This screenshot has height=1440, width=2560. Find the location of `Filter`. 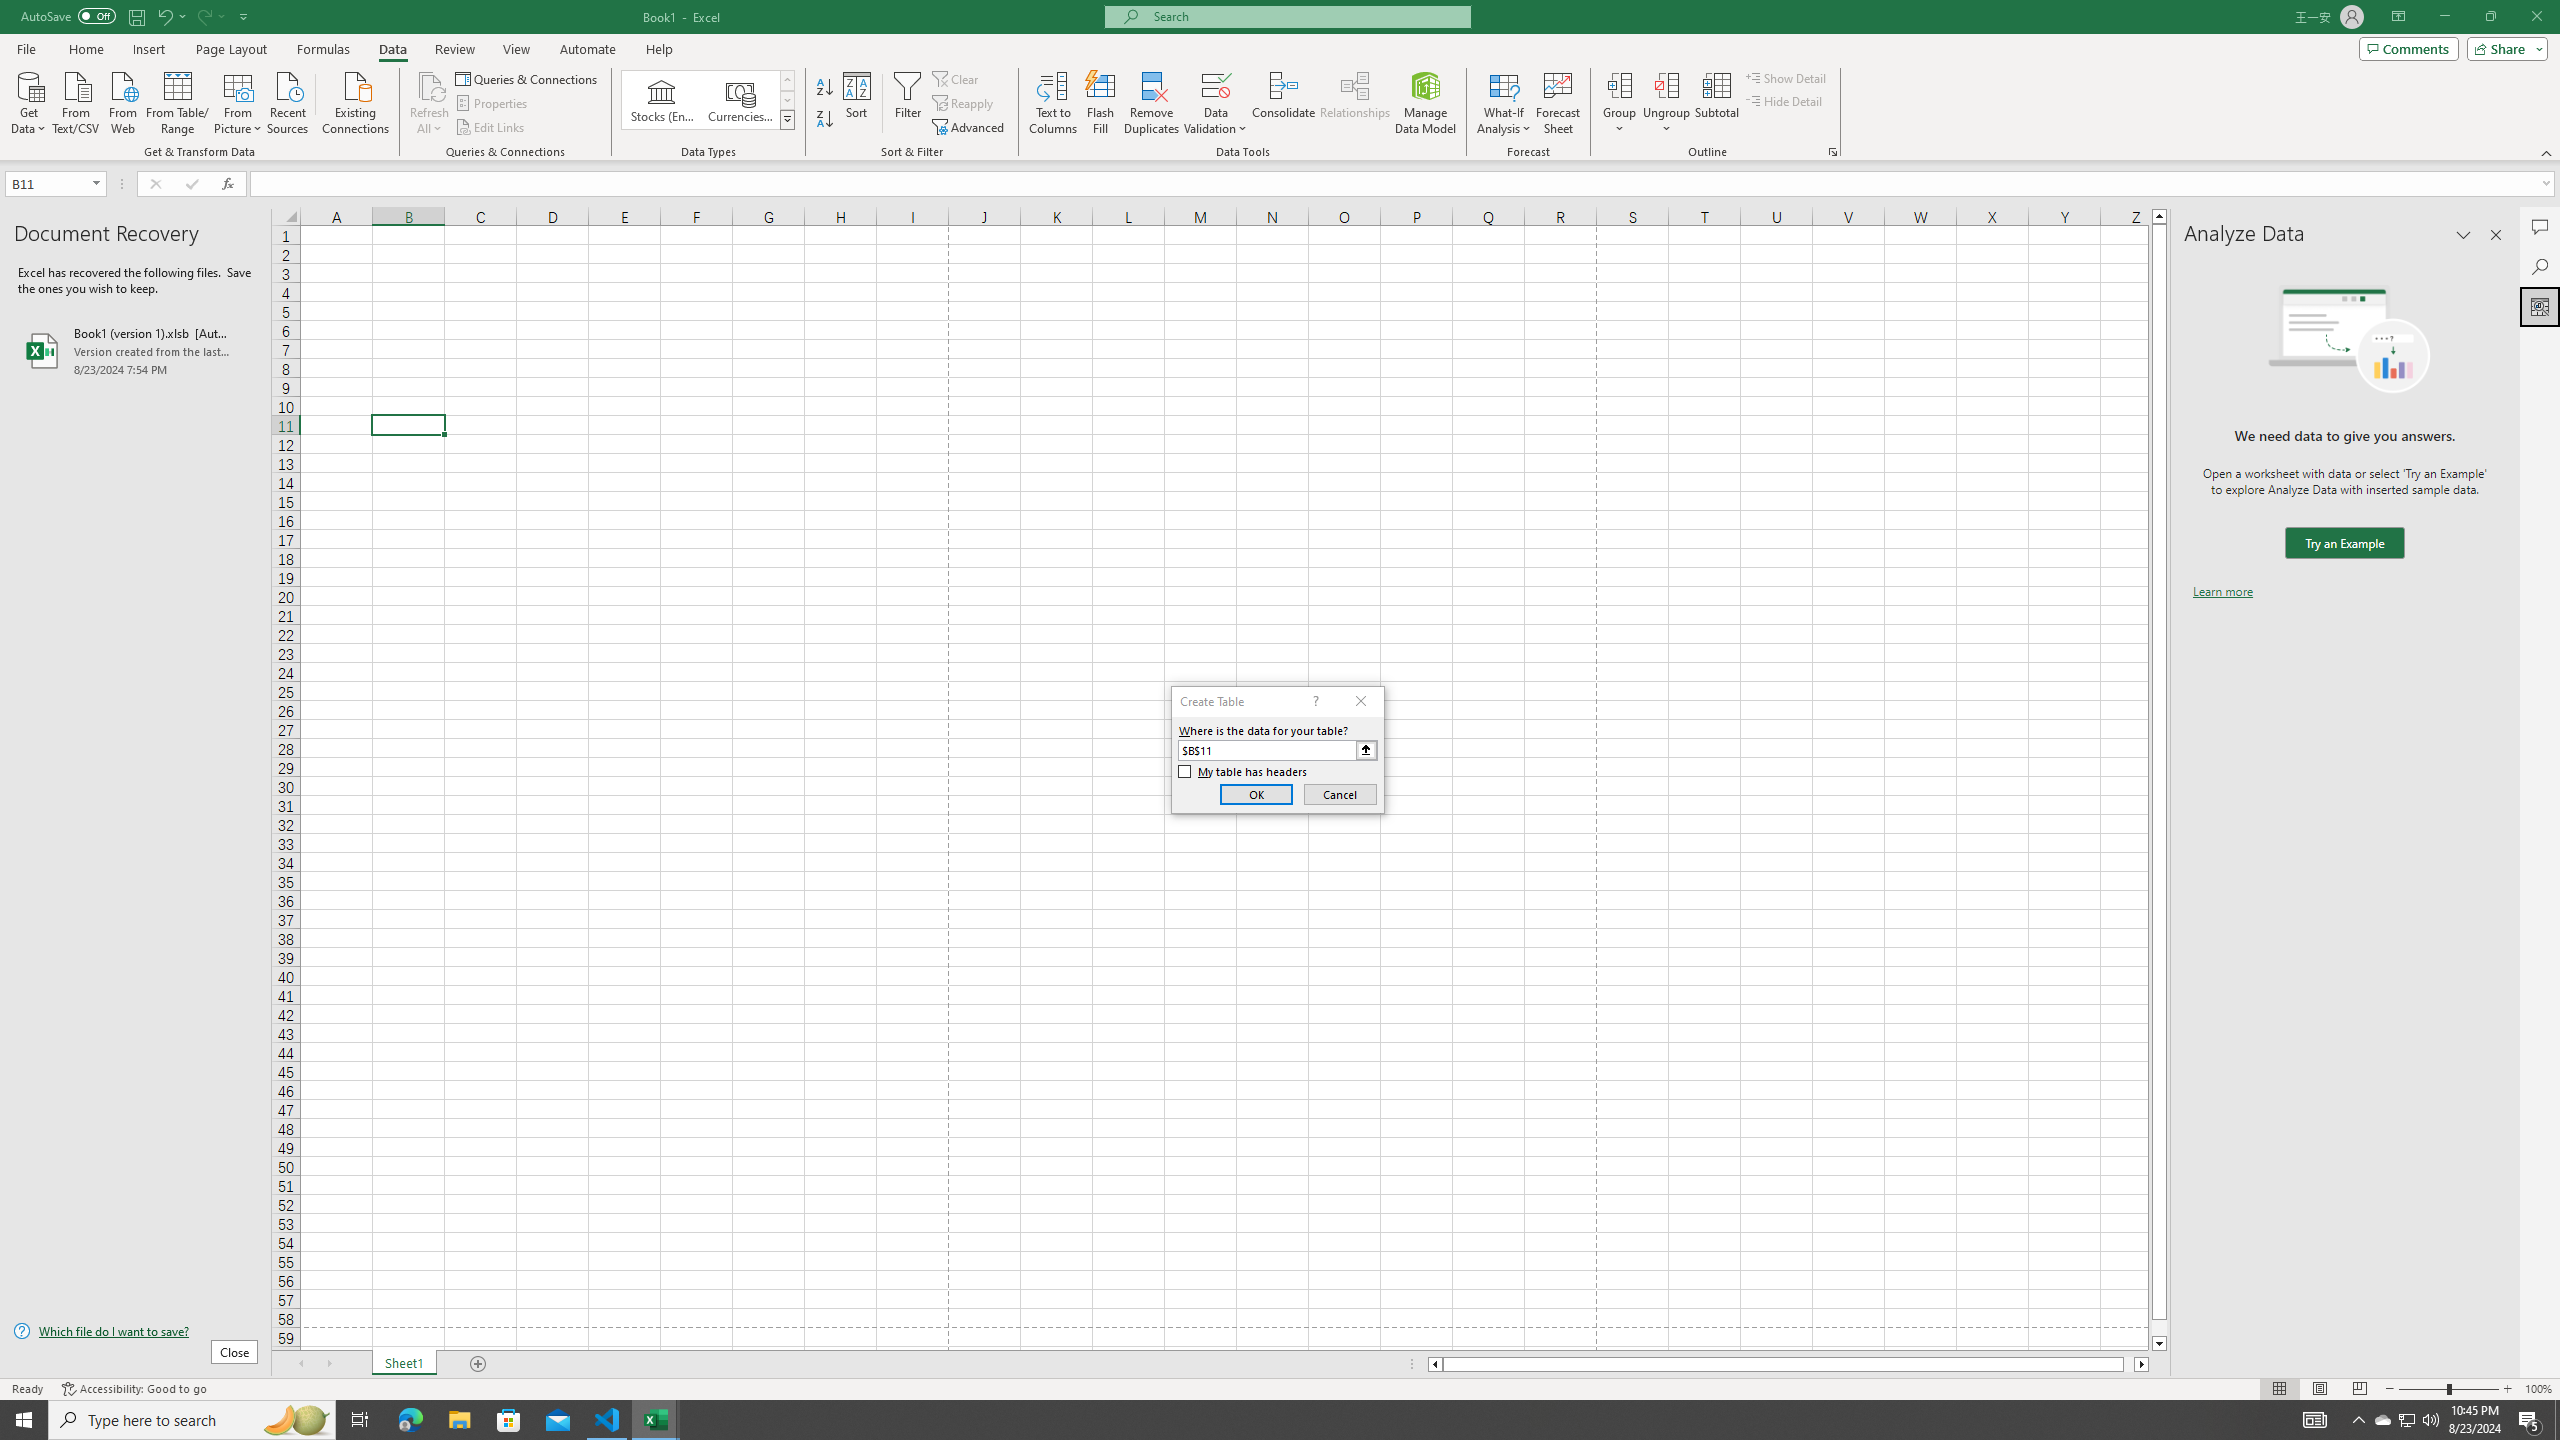

Filter is located at coordinates (907, 103).